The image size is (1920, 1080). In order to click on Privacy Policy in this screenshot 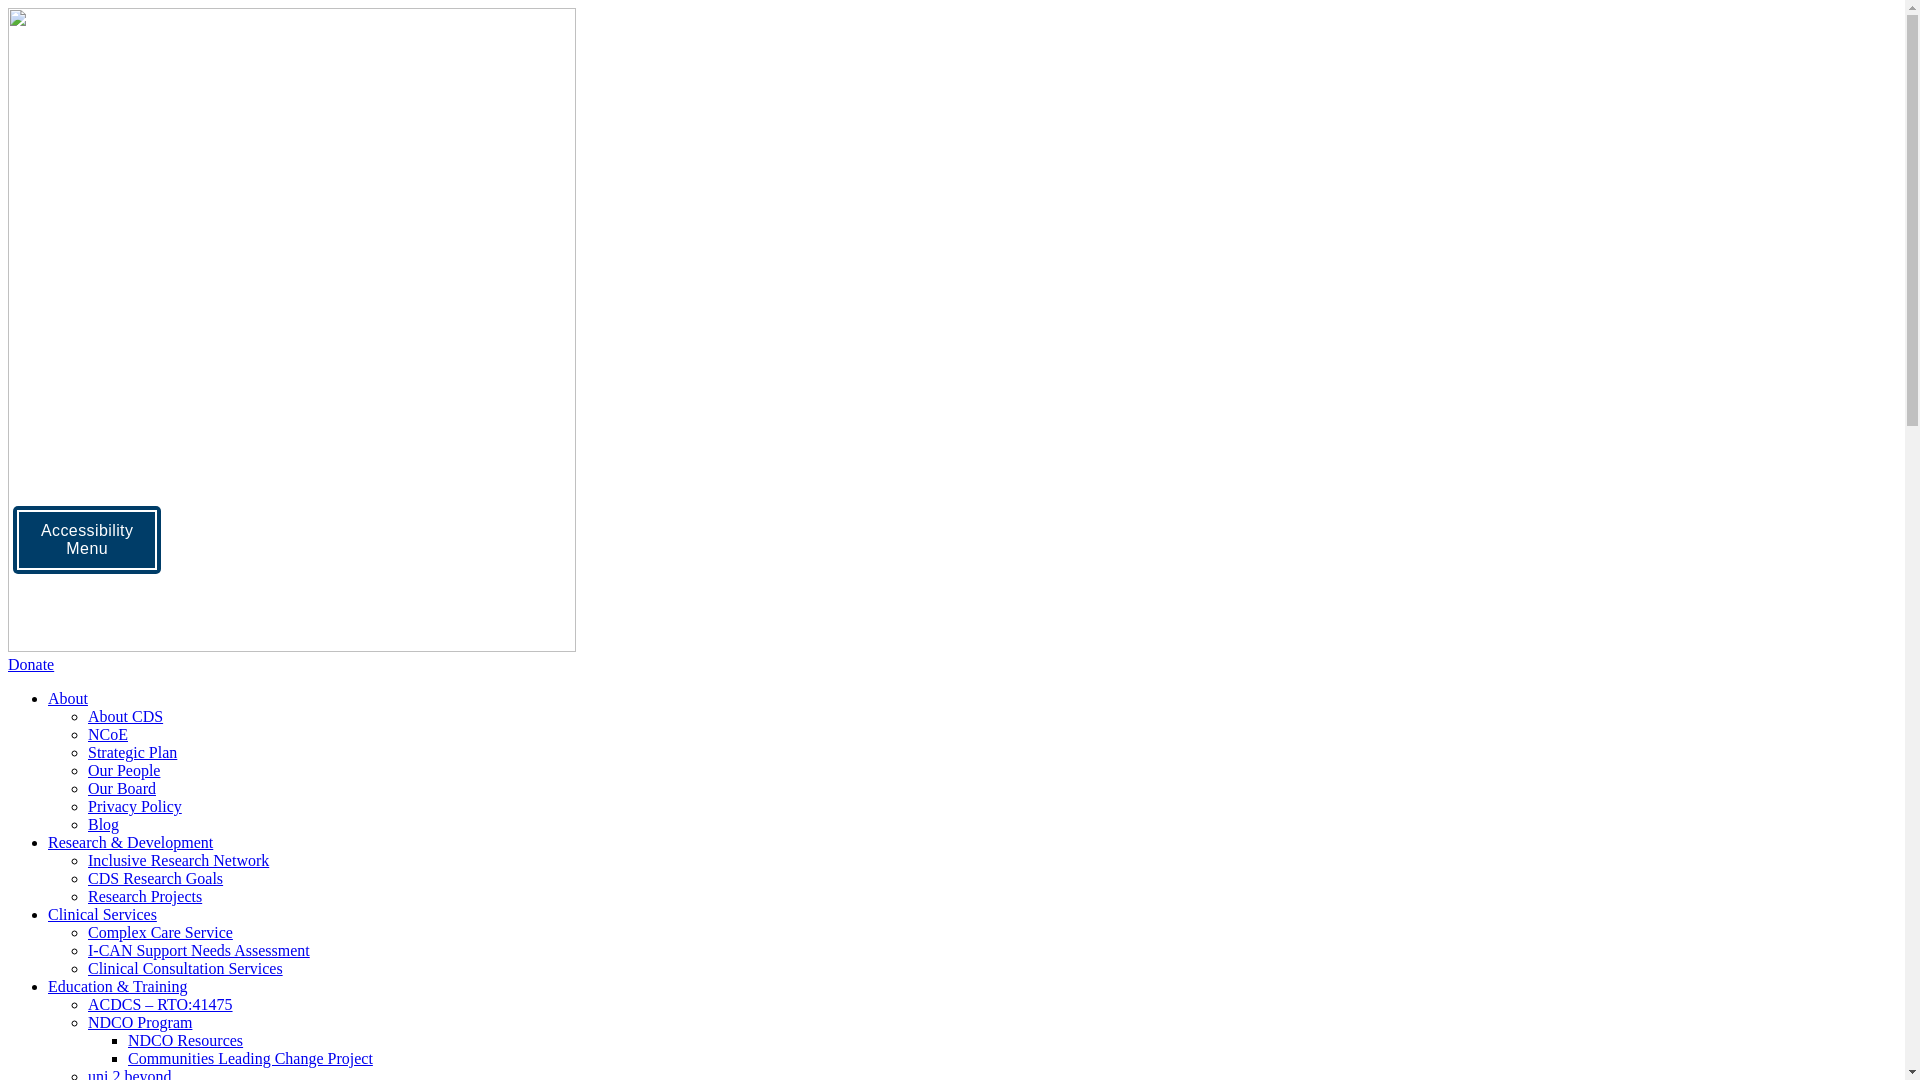, I will do `click(135, 806)`.